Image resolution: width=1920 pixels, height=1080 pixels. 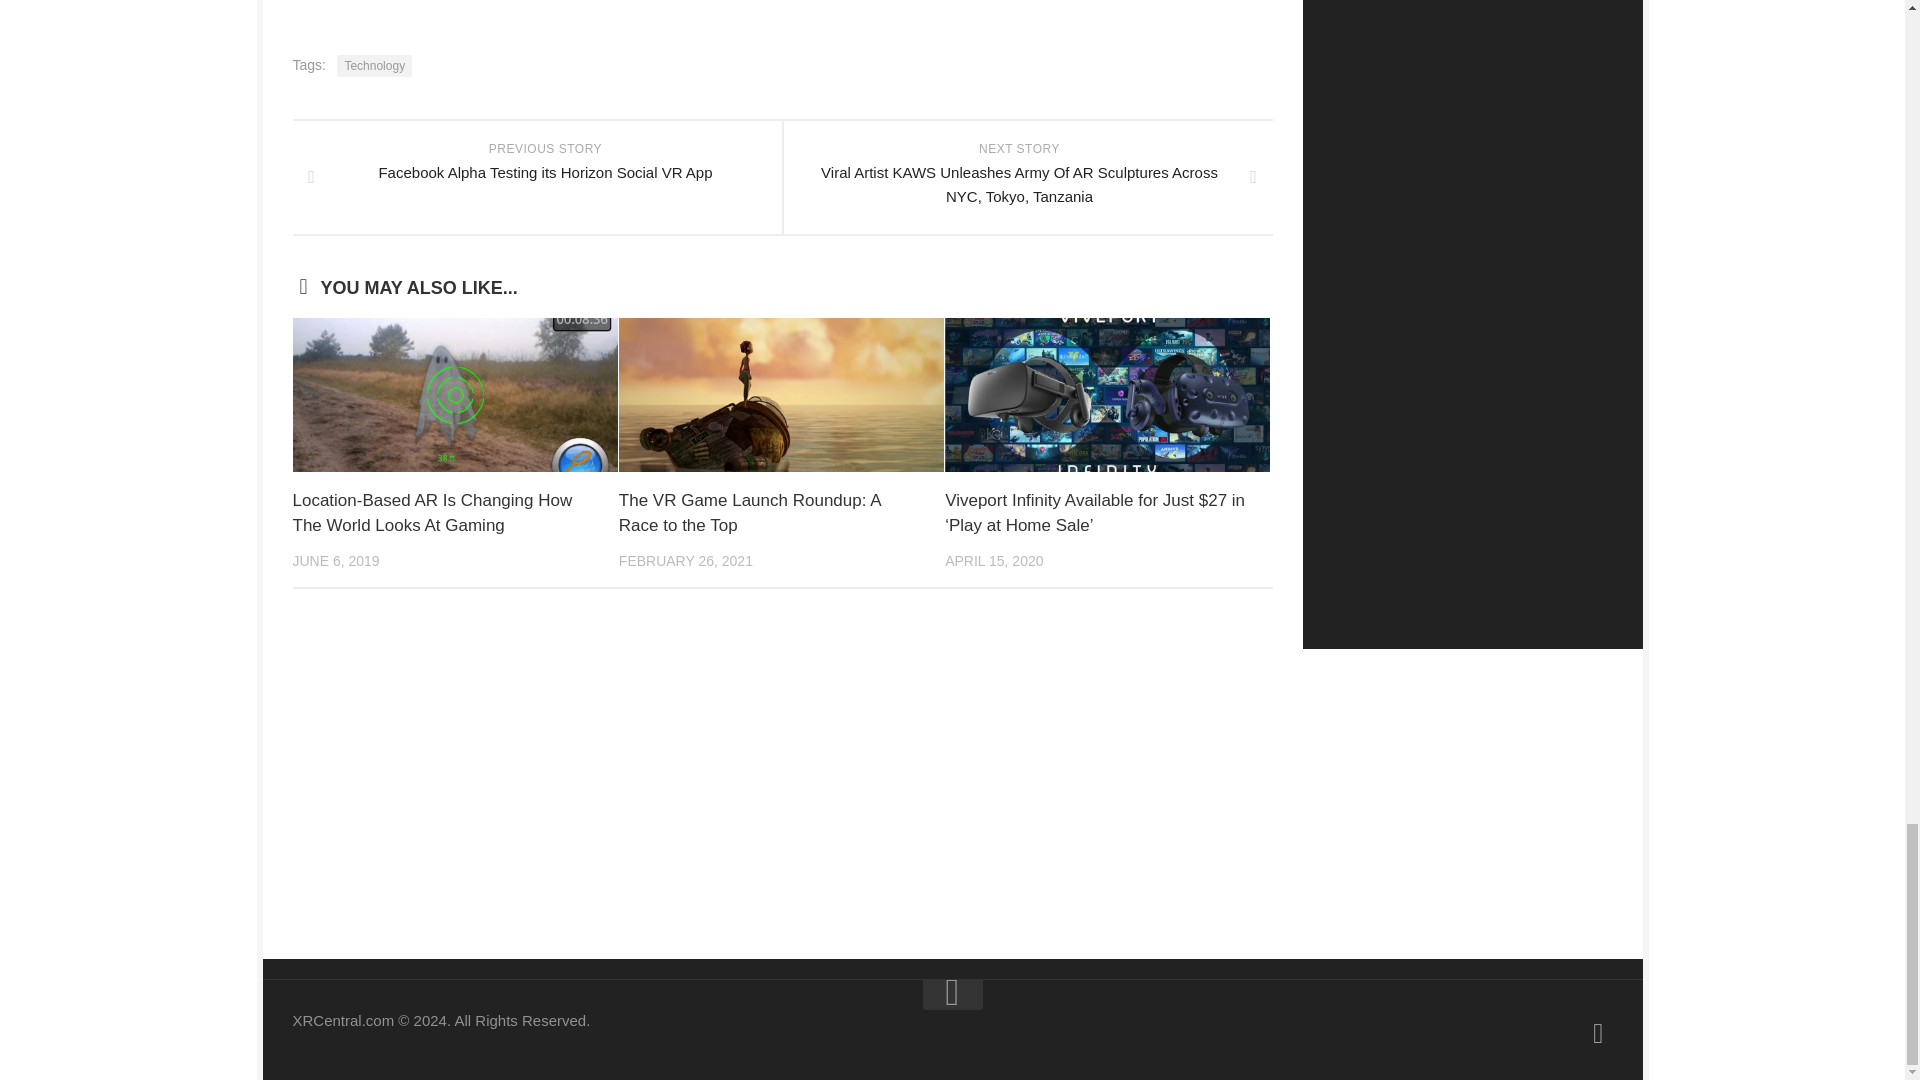 What do you see at coordinates (432, 513) in the screenshot?
I see `Location-Based AR Is Changing How The World Looks At Gaming` at bounding box center [432, 513].